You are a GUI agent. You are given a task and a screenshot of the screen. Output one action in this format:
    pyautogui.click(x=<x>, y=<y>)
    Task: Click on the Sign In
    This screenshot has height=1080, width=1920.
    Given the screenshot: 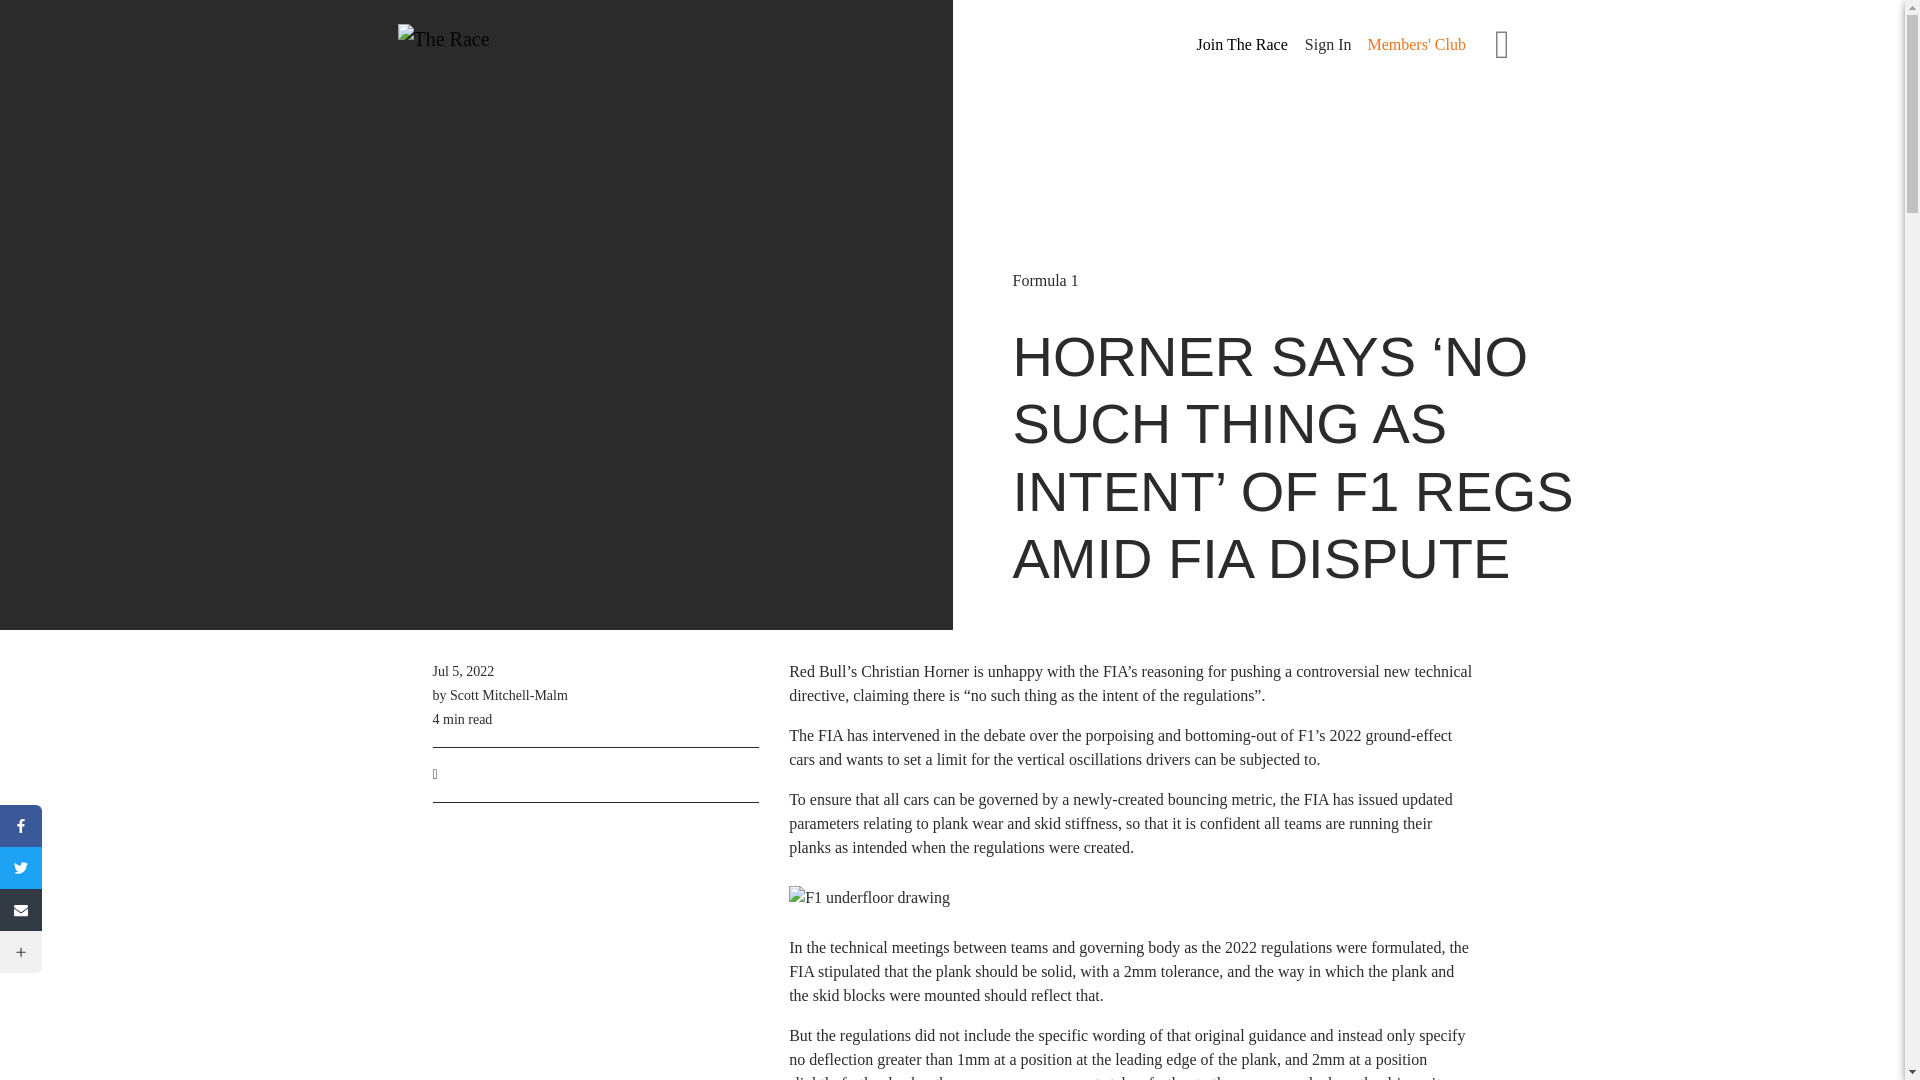 What is the action you would take?
    pyautogui.click(x=1328, y=44)
    